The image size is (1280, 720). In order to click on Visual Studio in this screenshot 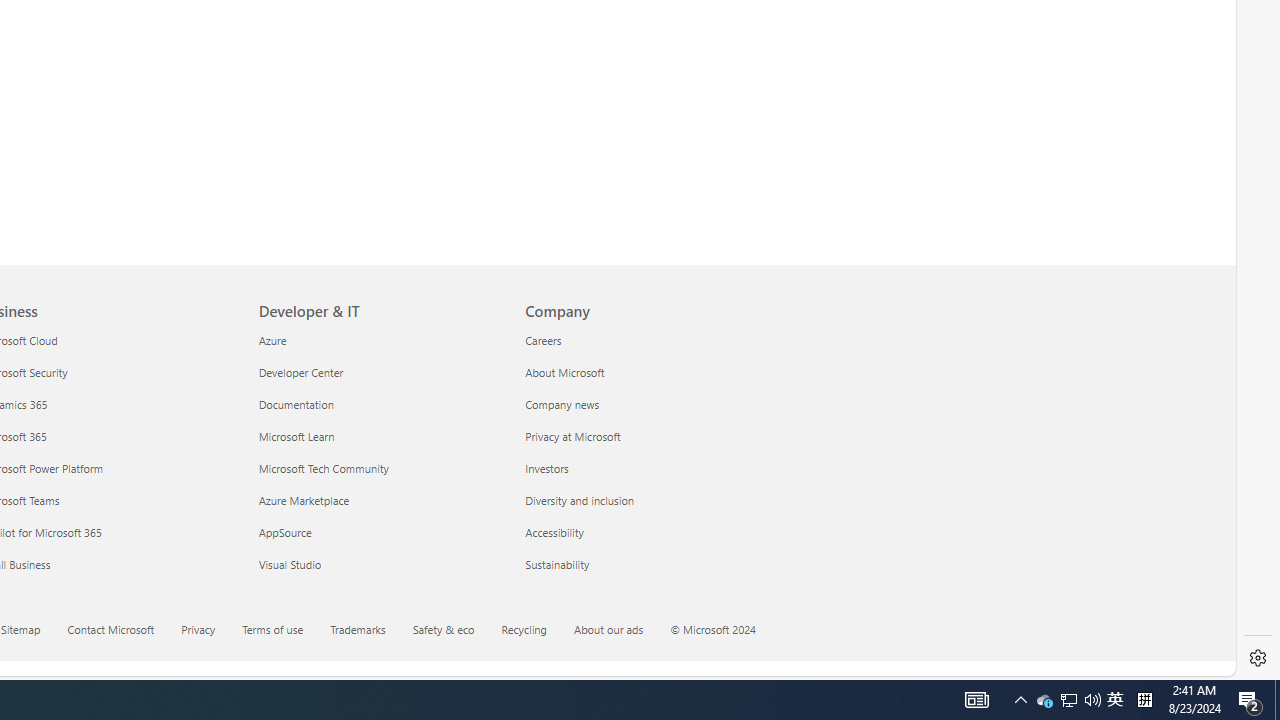, I will do `click(380, 564)`.